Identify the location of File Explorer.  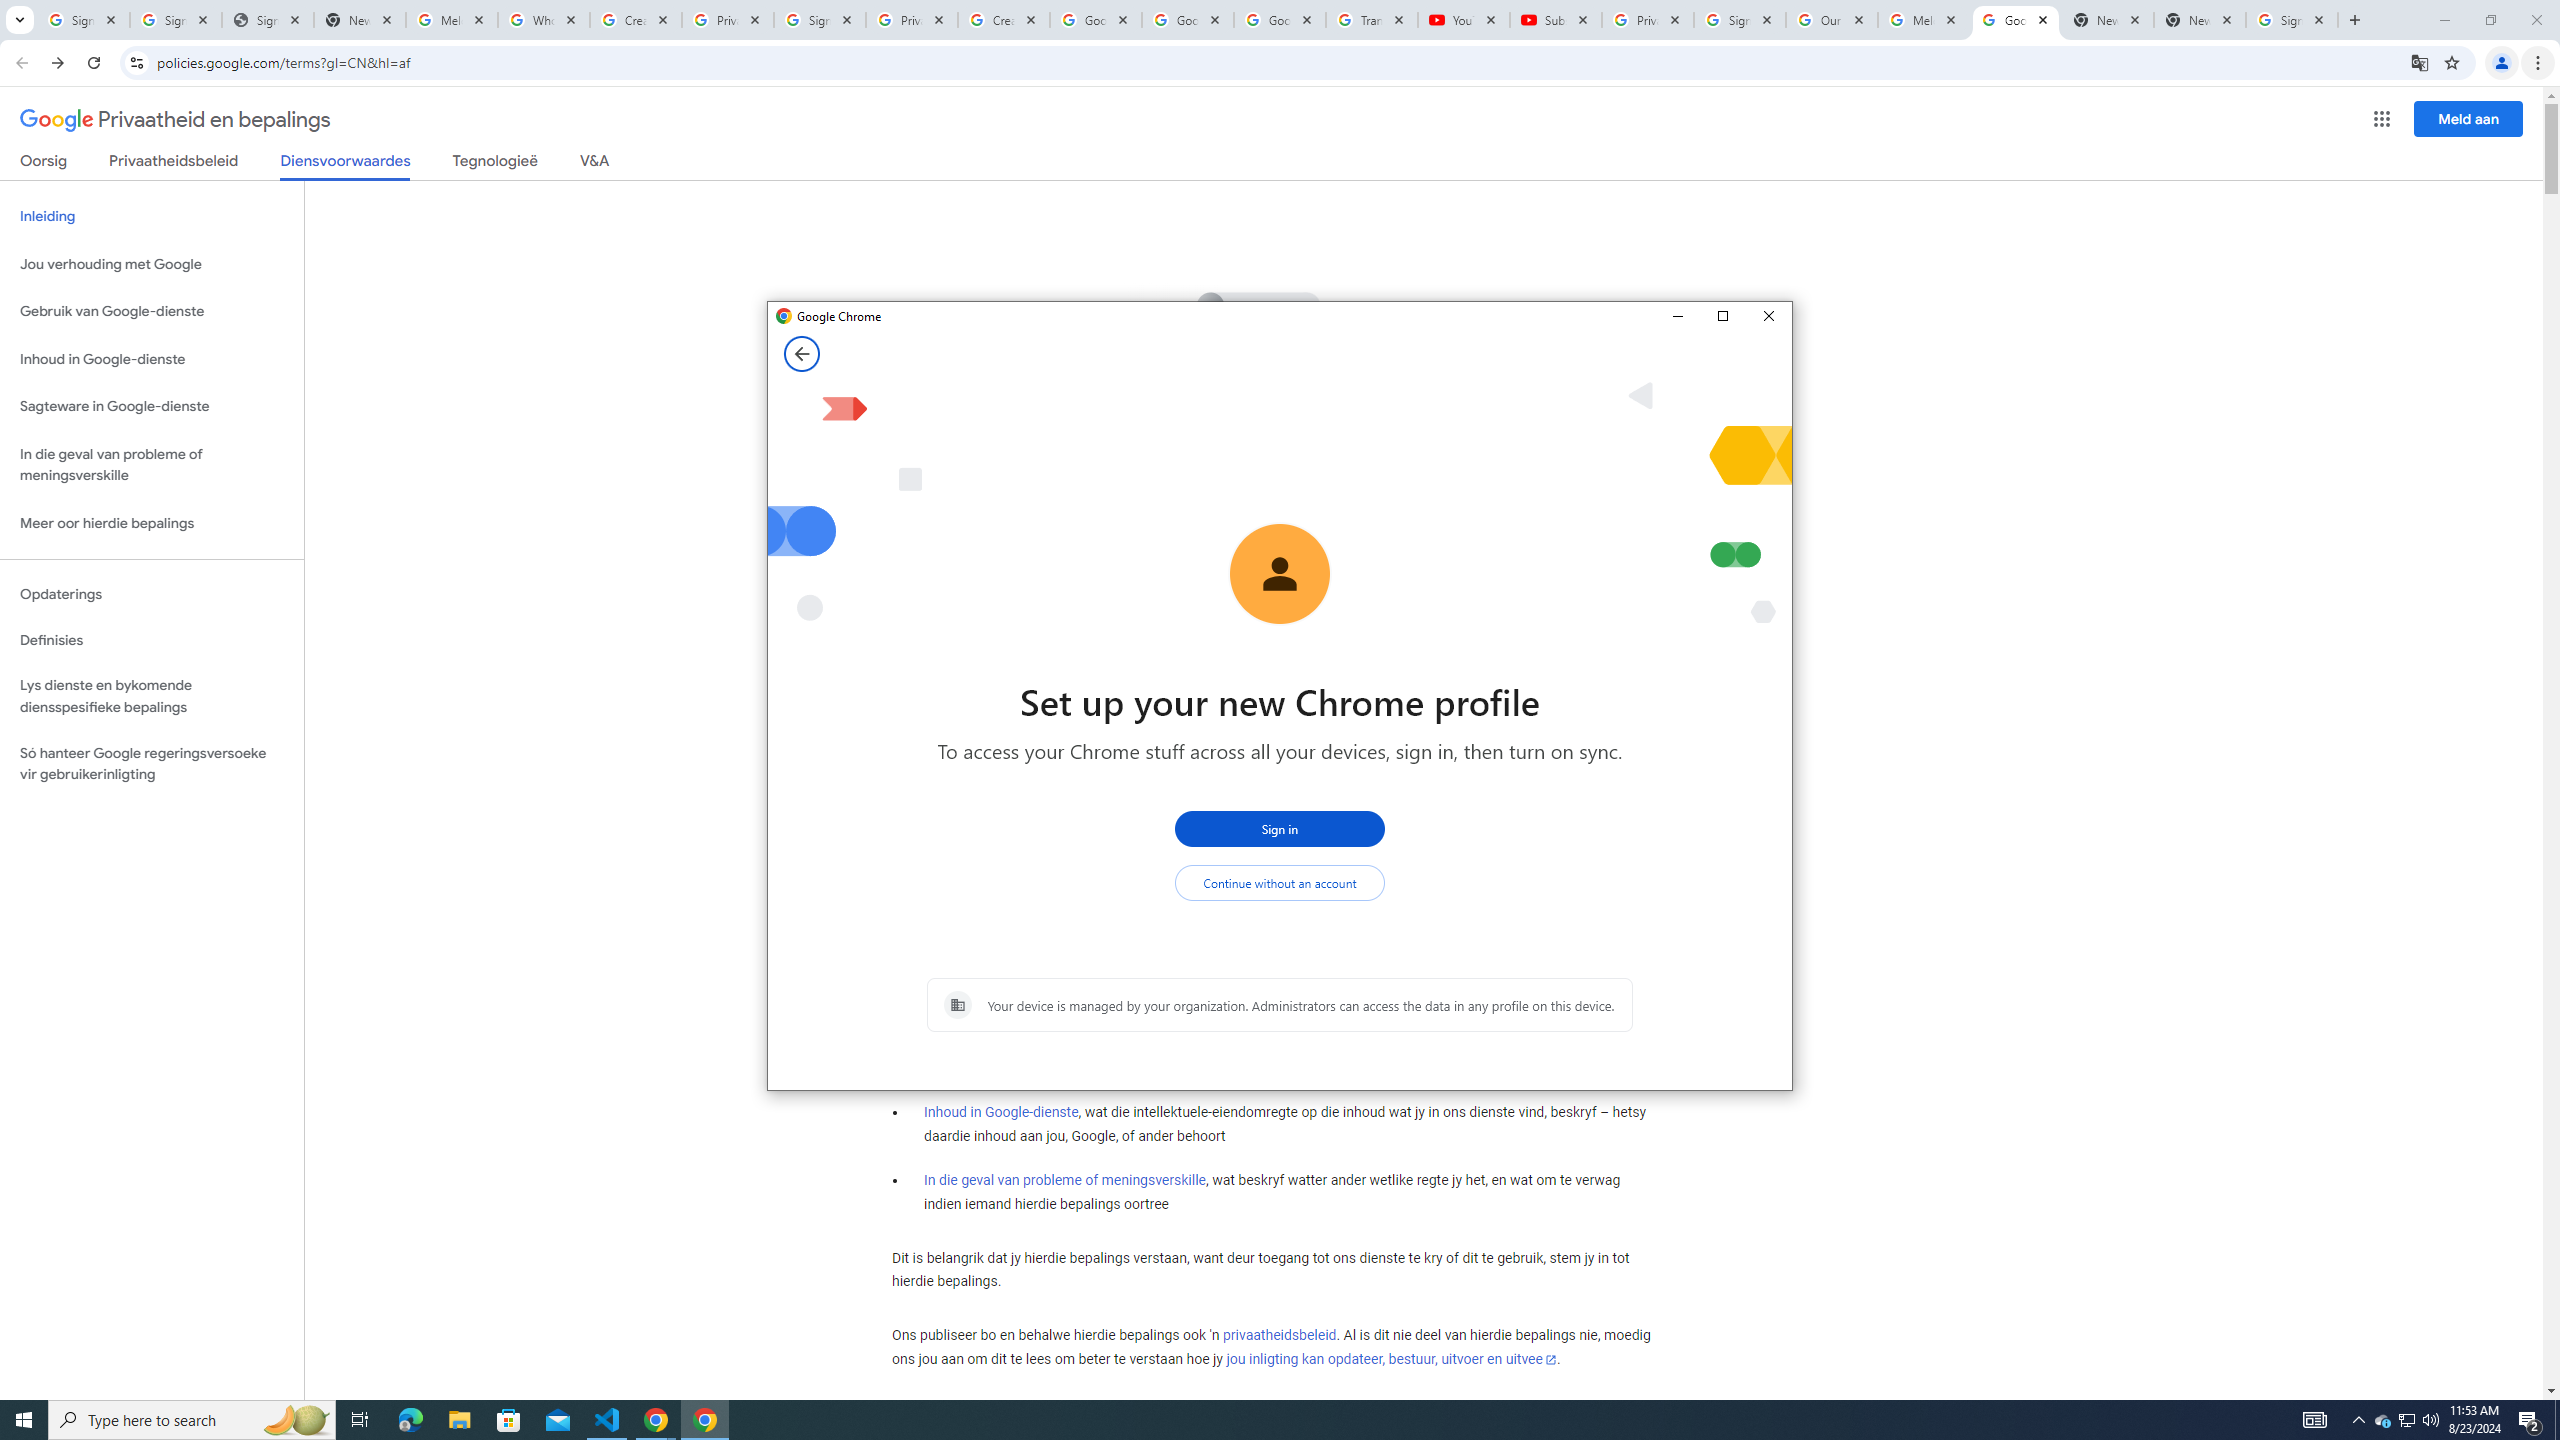
(459, 1420).